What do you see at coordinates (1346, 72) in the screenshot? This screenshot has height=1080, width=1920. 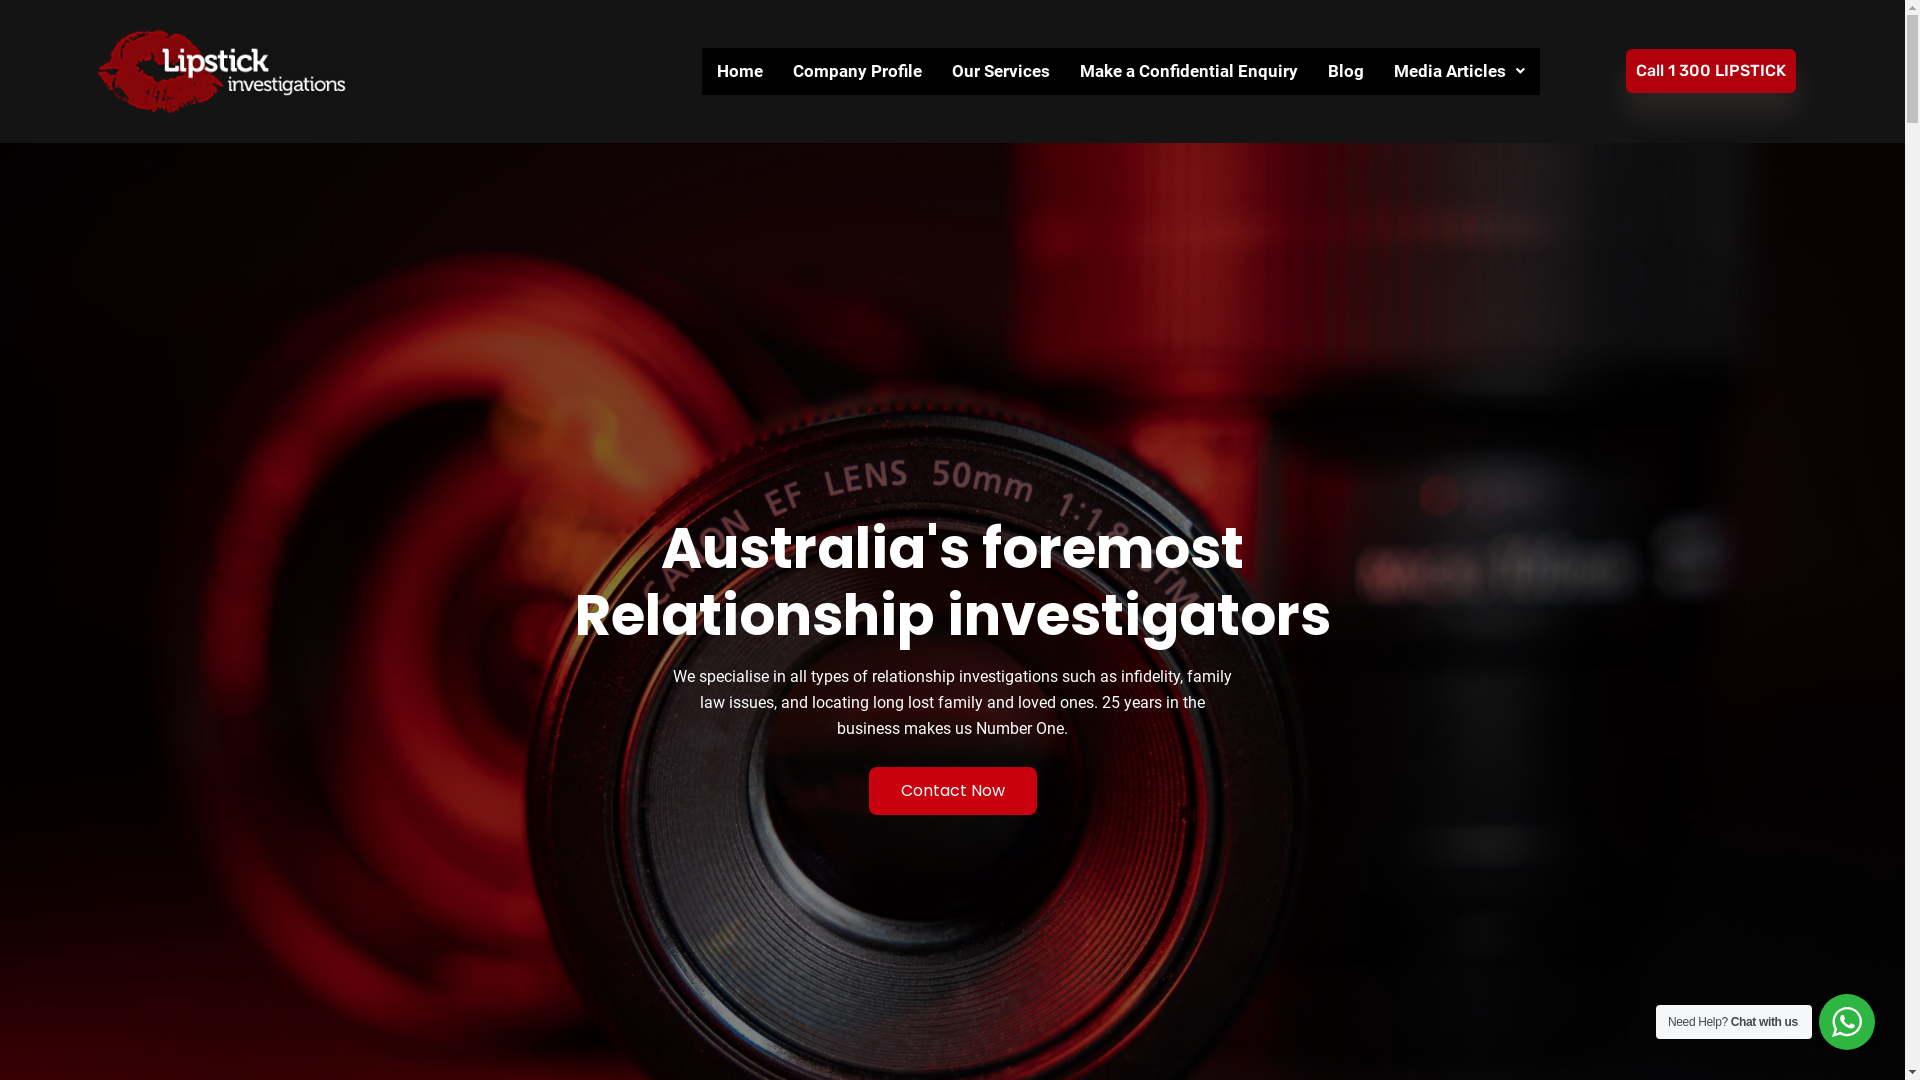 I see `Blog` at bounding box center [1346, 72].